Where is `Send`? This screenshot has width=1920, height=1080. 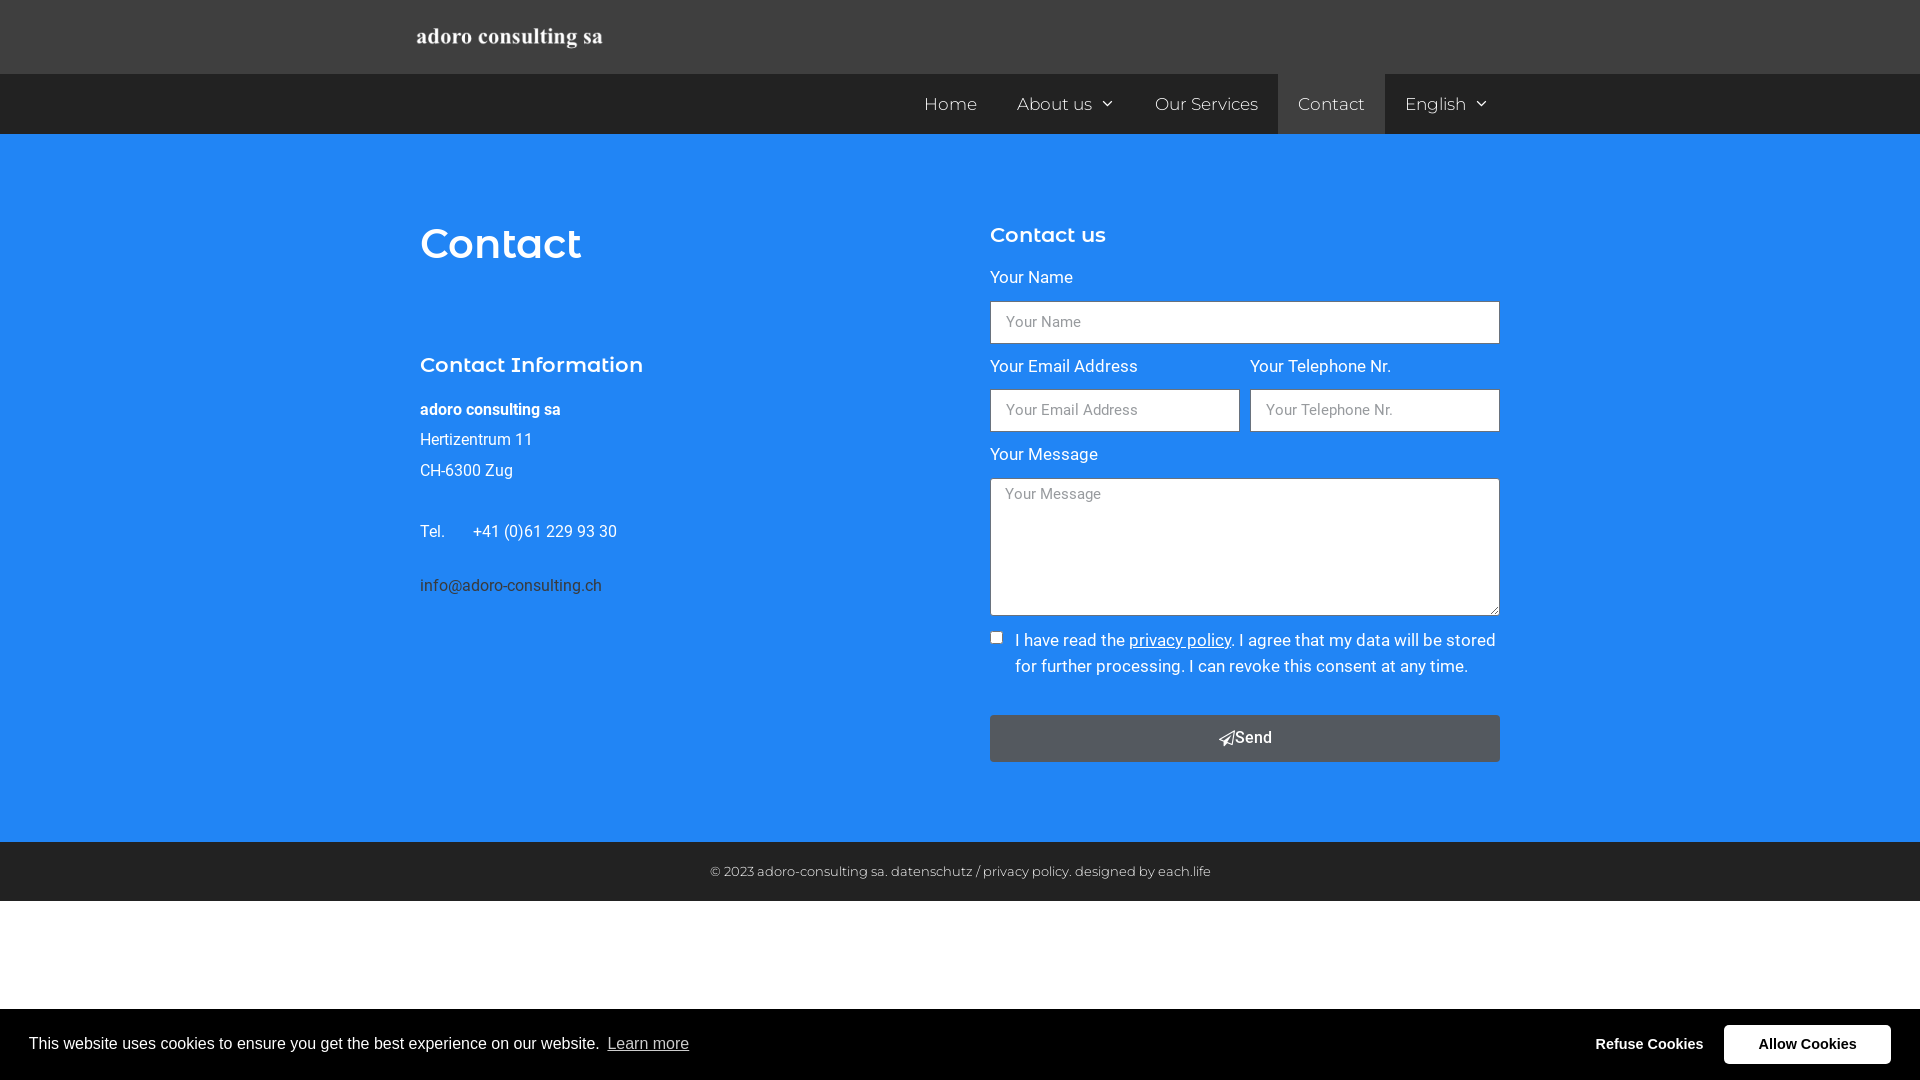 Send is located at coordinates (1245, 738).